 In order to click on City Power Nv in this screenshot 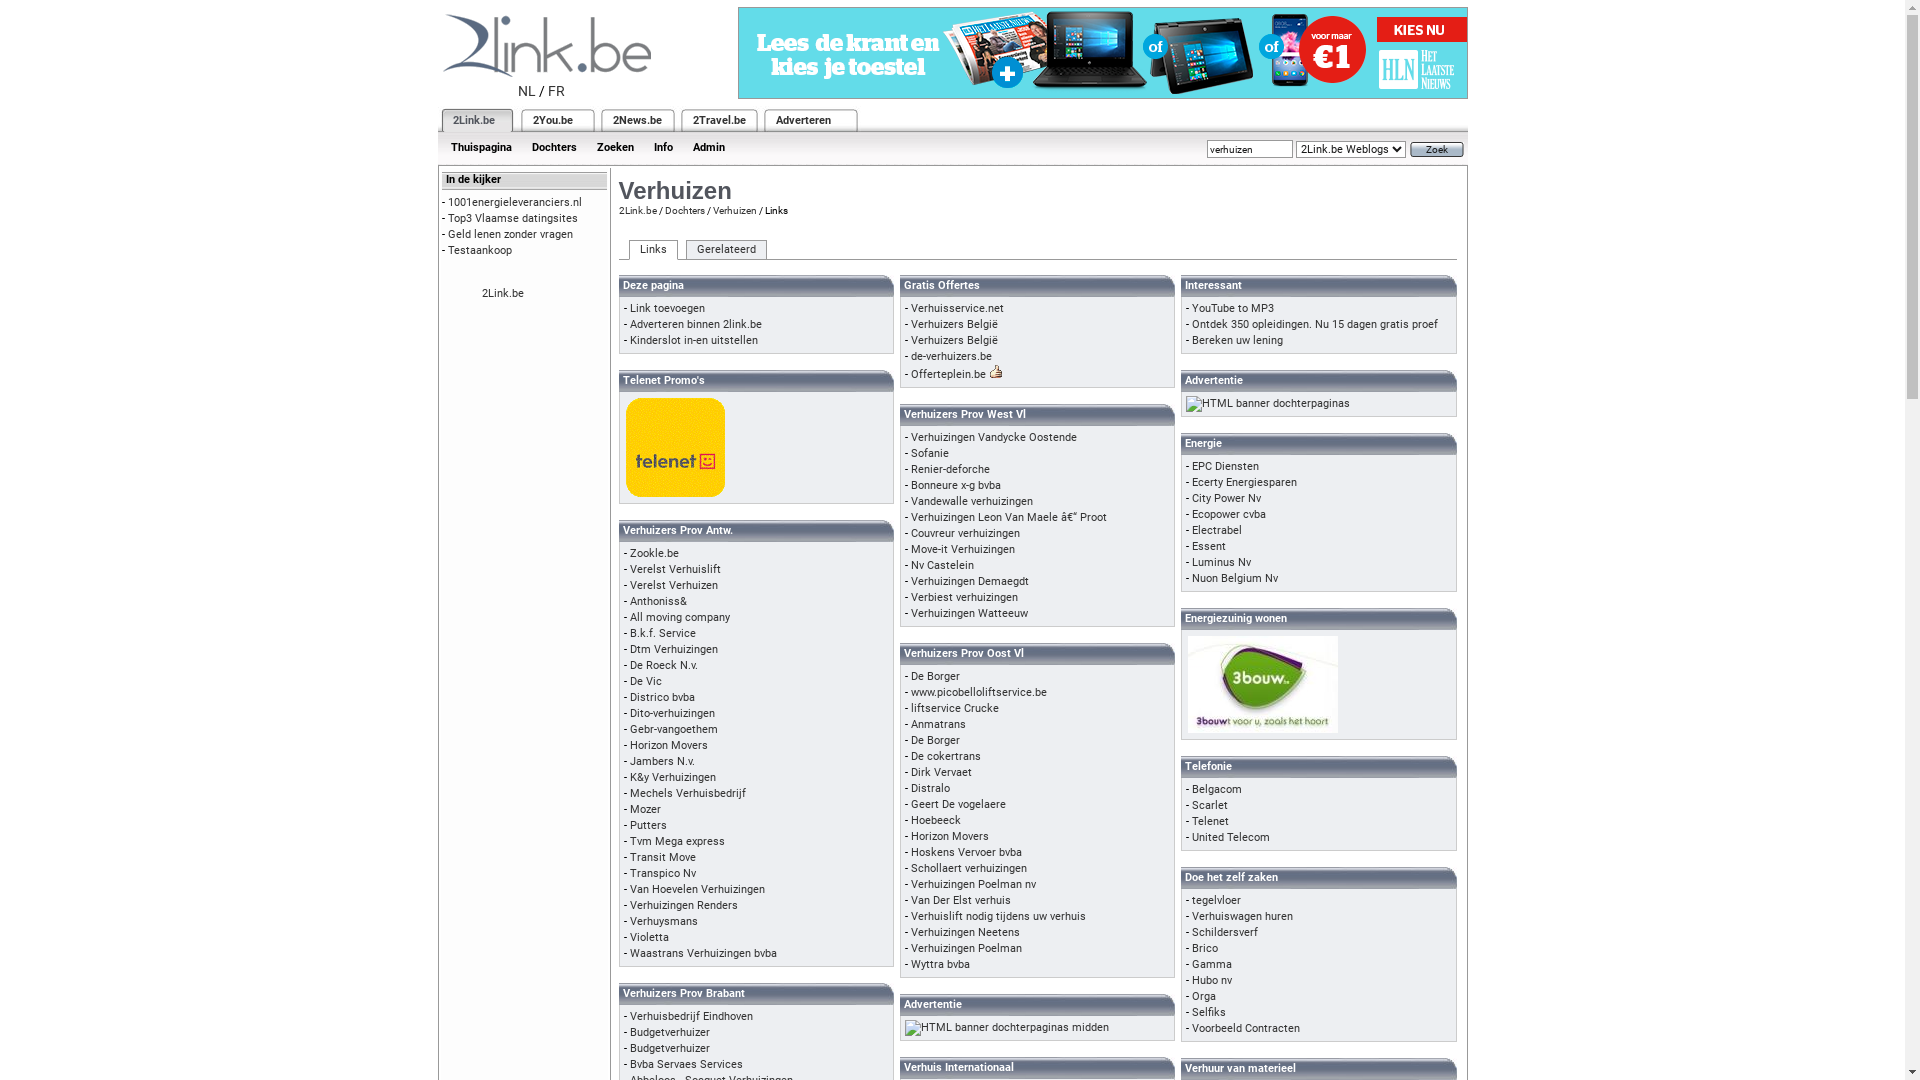, I will do `click(1226, 498)`.